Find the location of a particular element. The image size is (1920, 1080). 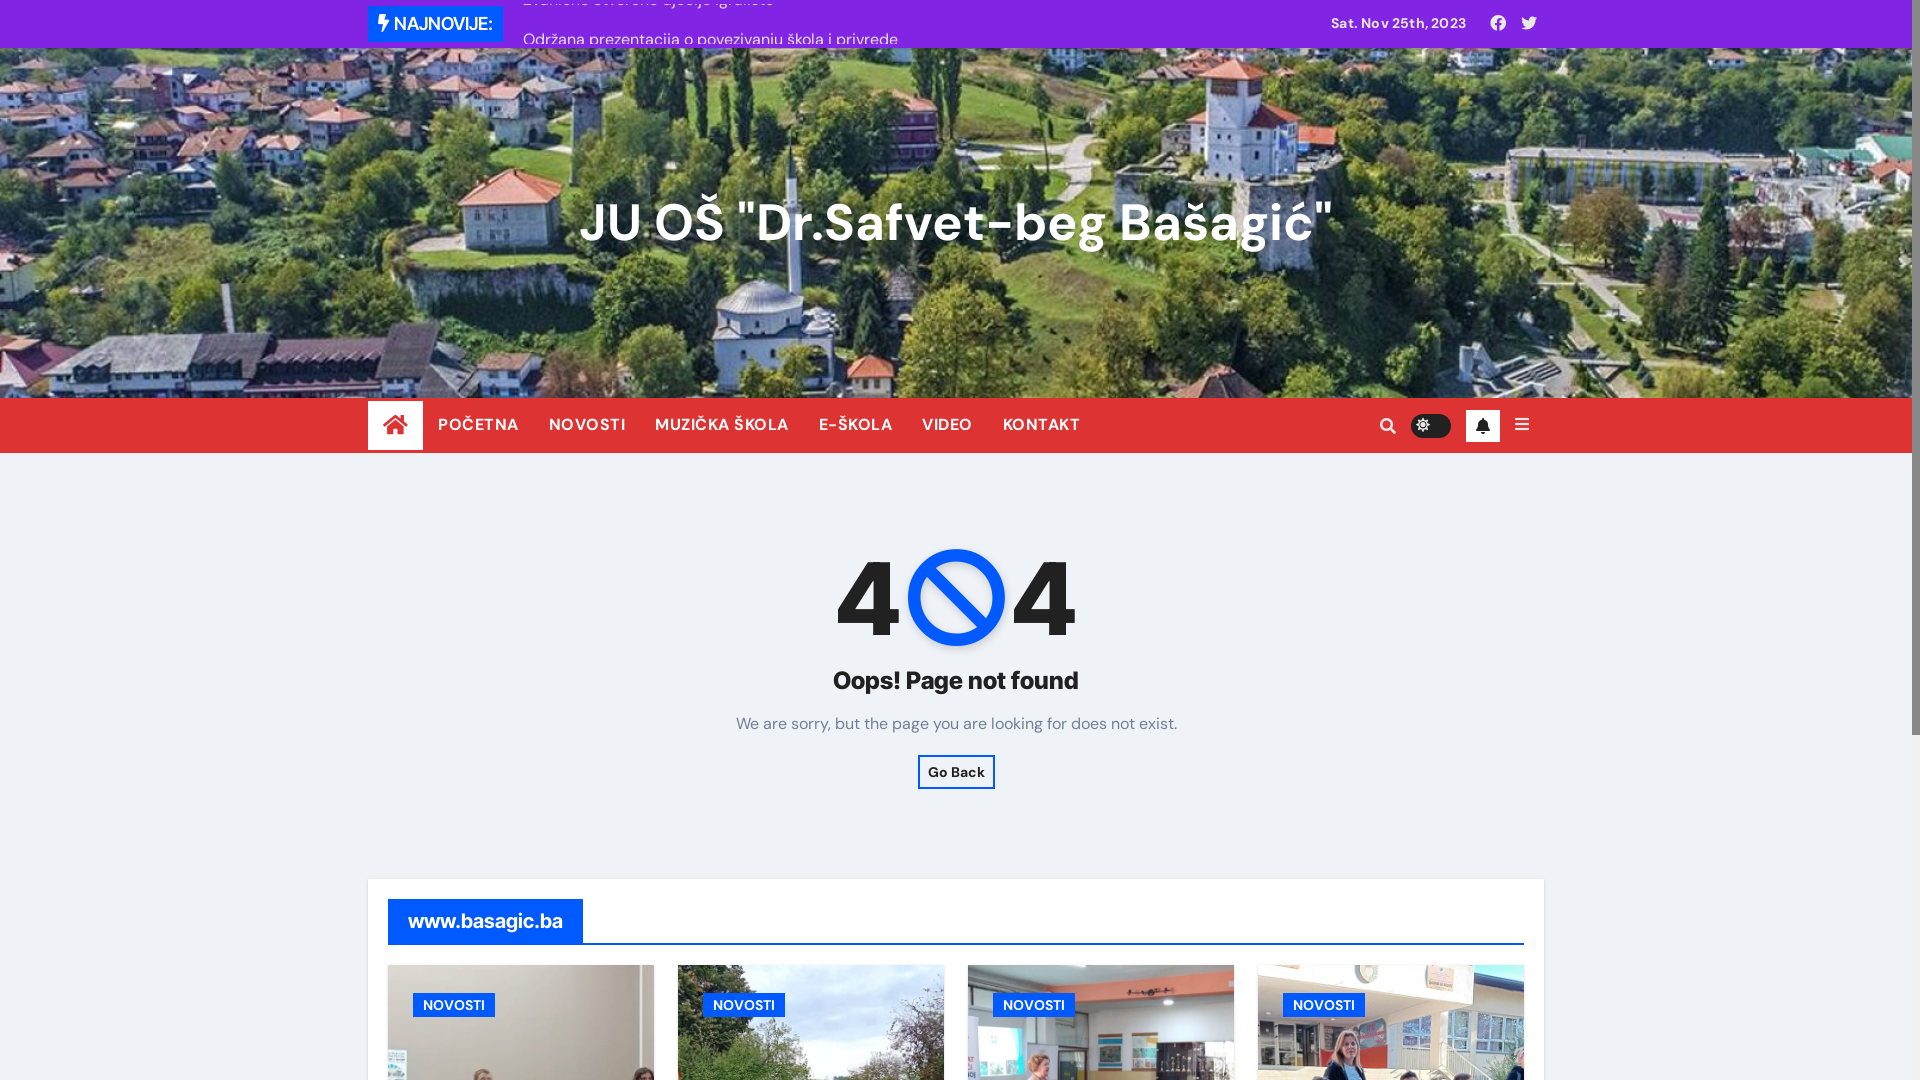

Go Back is located at coordinates (956, 772).